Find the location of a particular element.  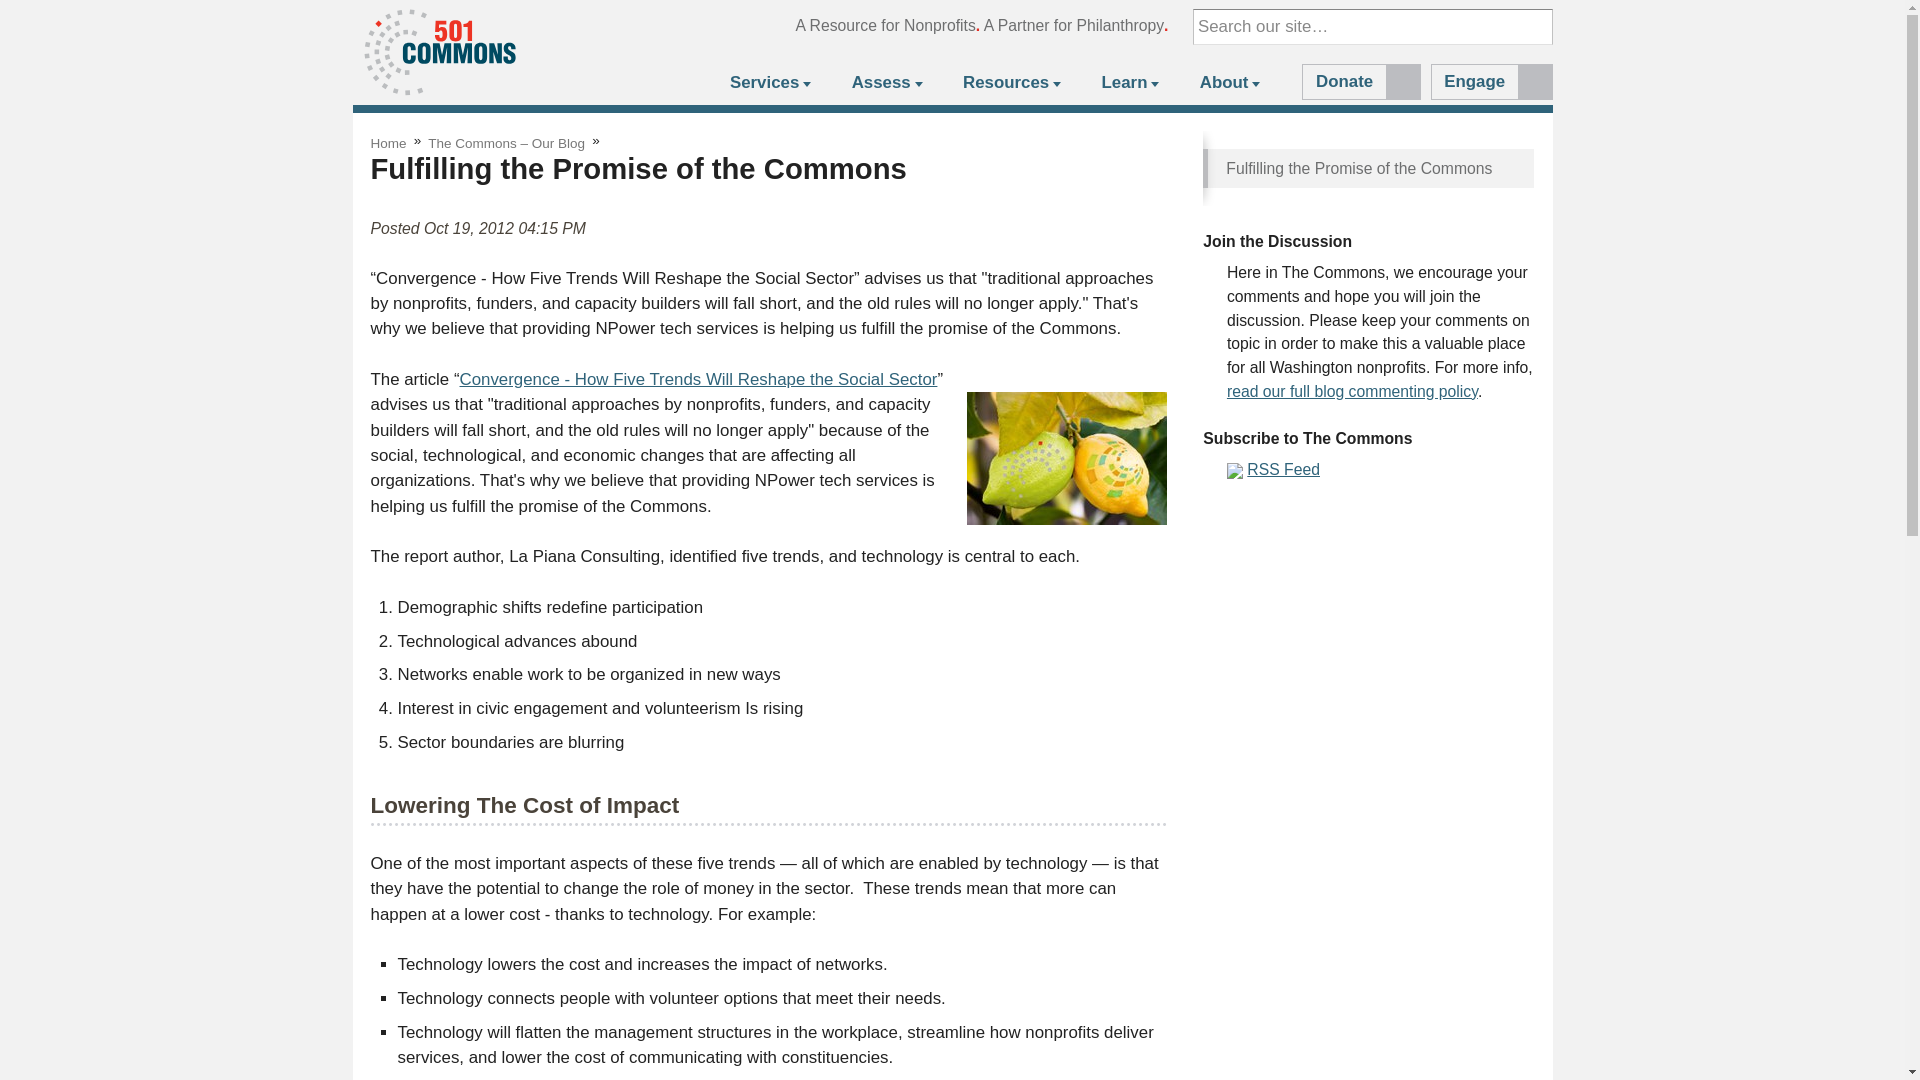

501 Commons is located at coordinates (439, 52).